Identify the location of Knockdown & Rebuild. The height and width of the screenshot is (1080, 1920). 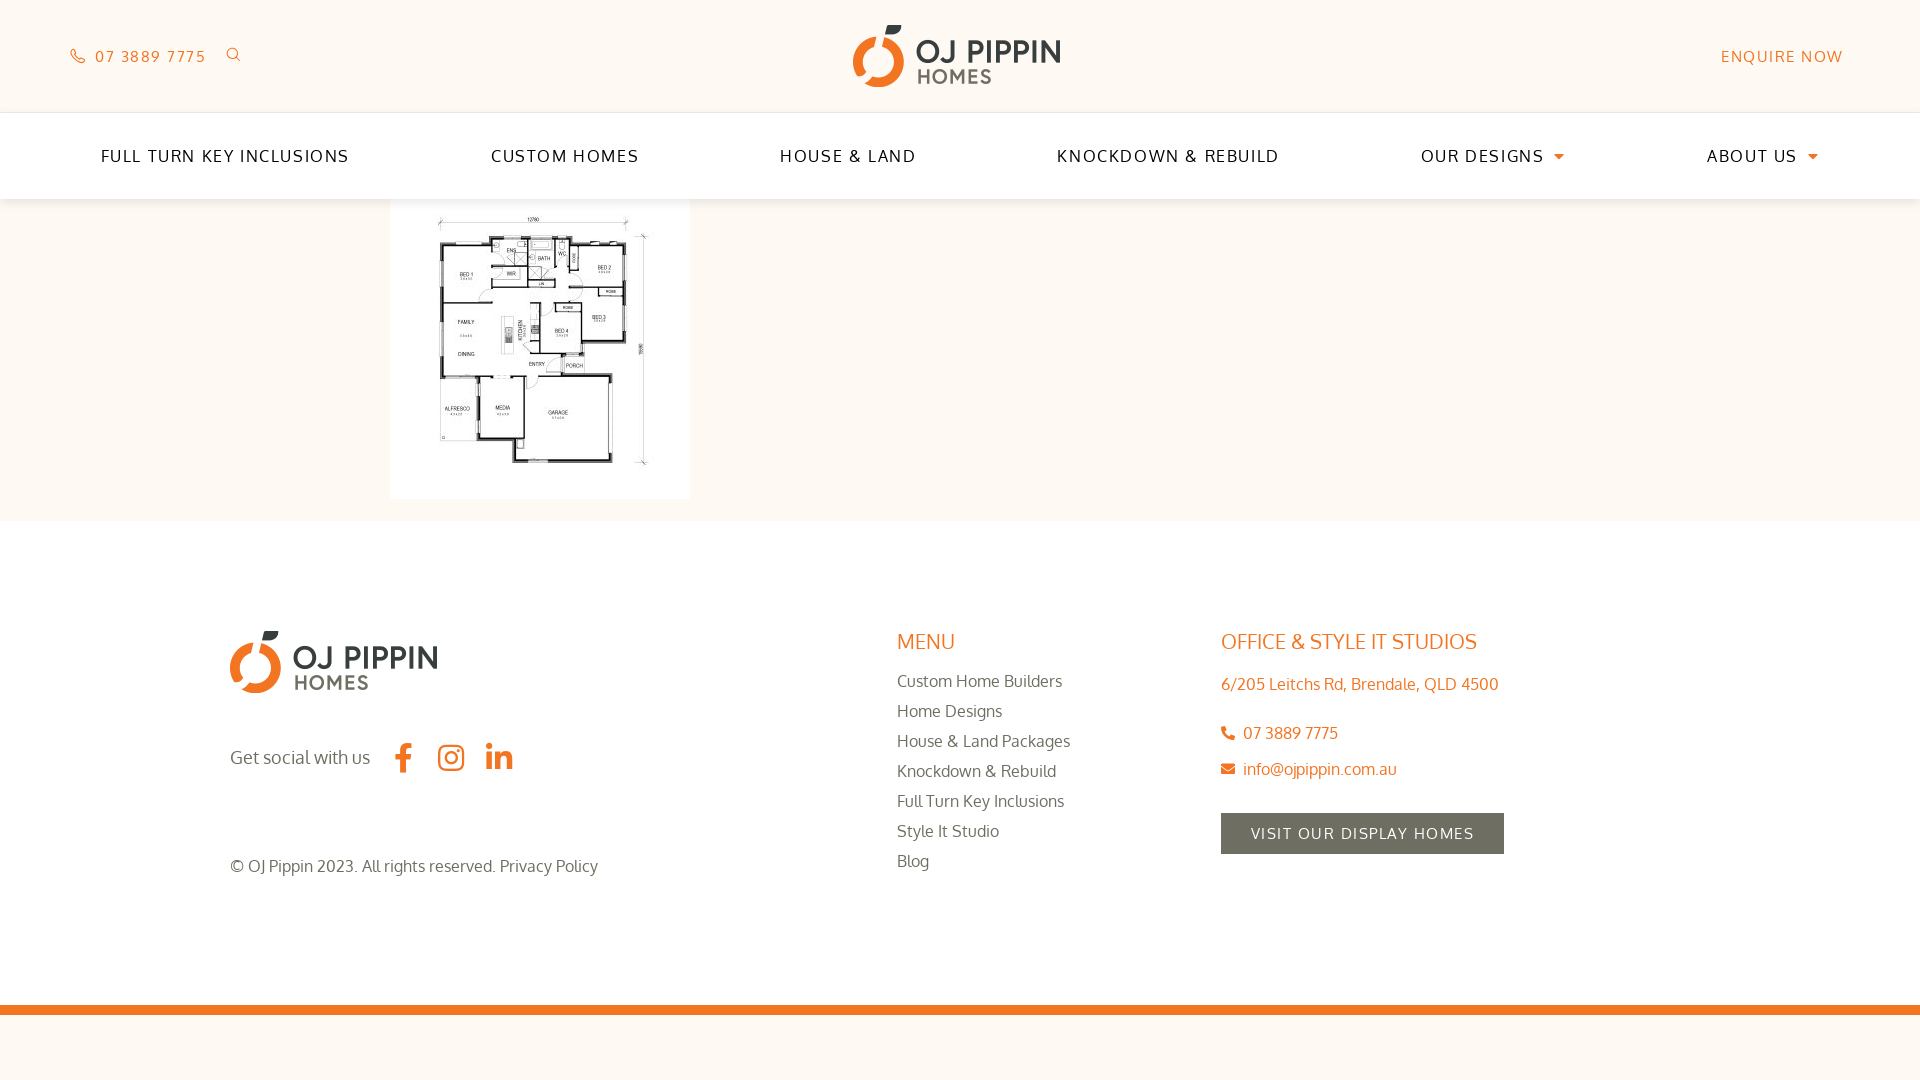
(1049, 771).